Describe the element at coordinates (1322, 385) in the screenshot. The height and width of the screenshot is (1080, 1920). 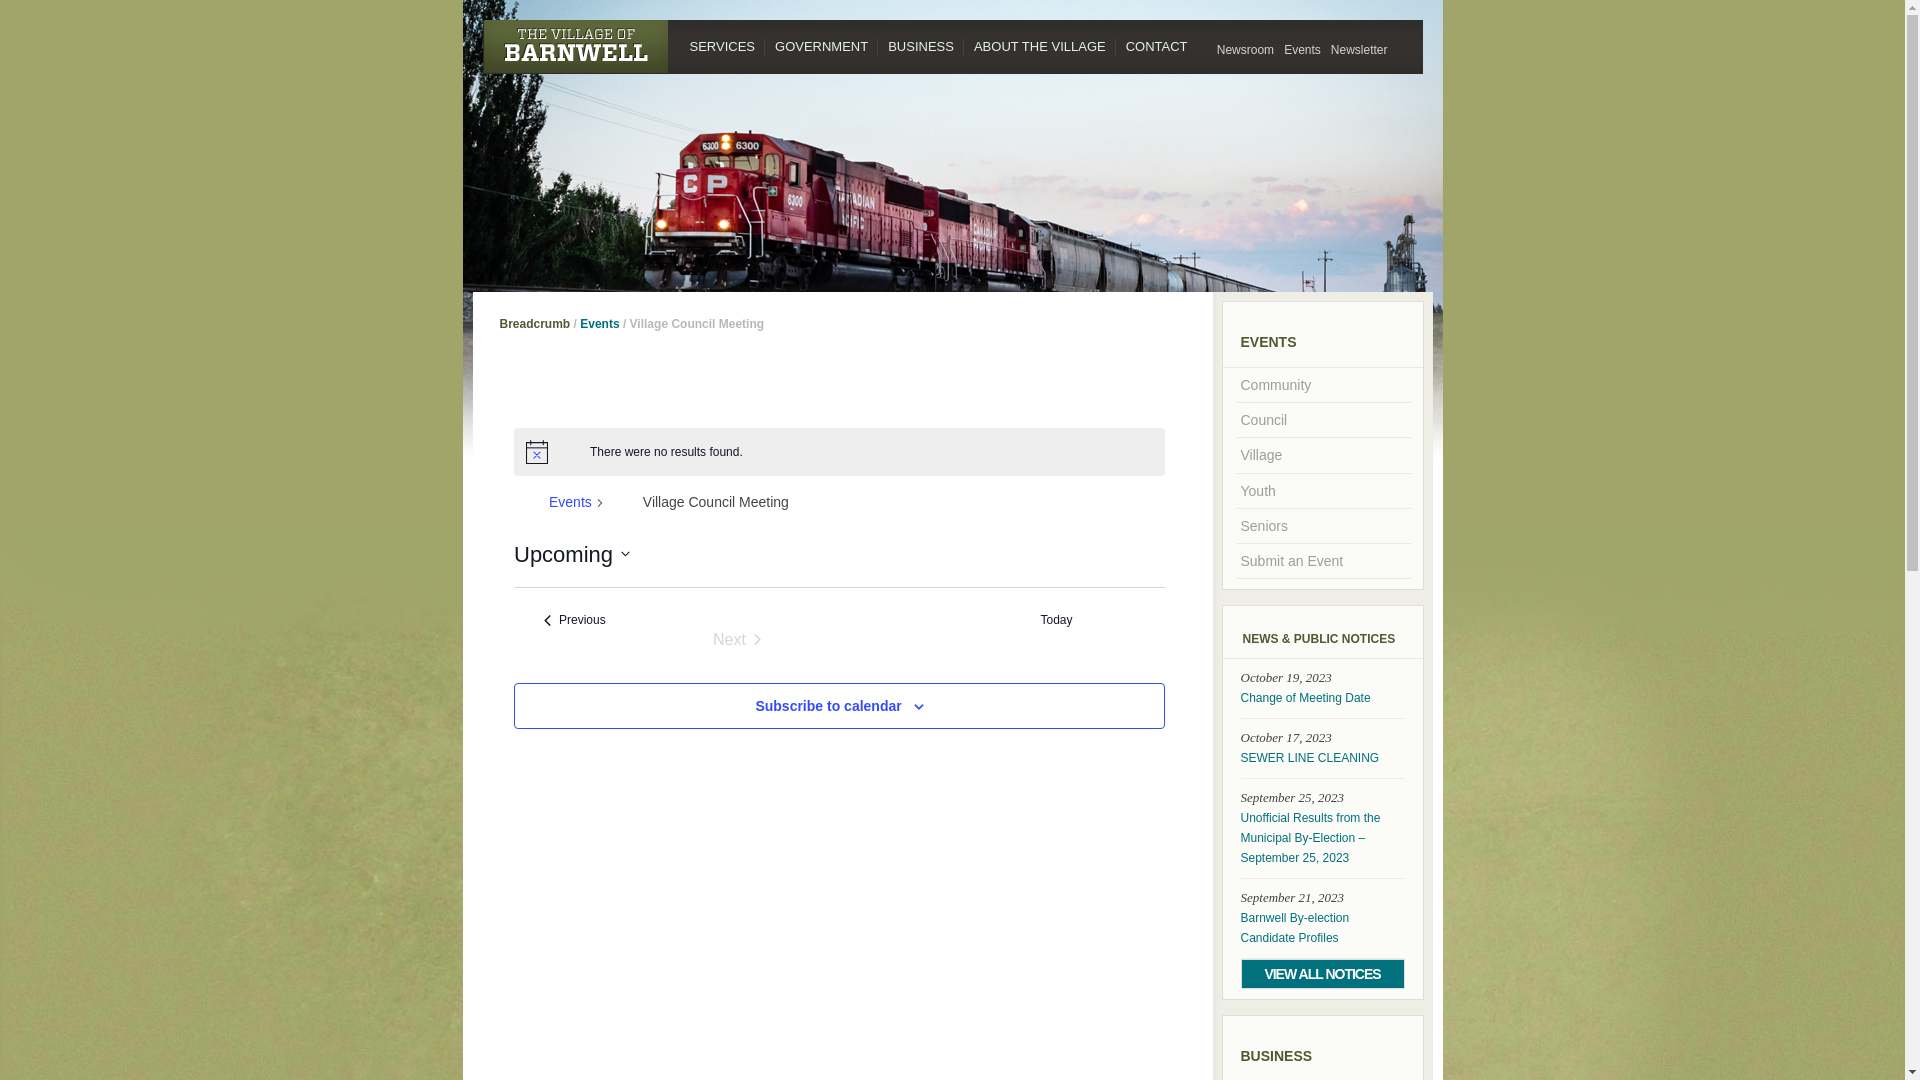
I see `Community` at that location.